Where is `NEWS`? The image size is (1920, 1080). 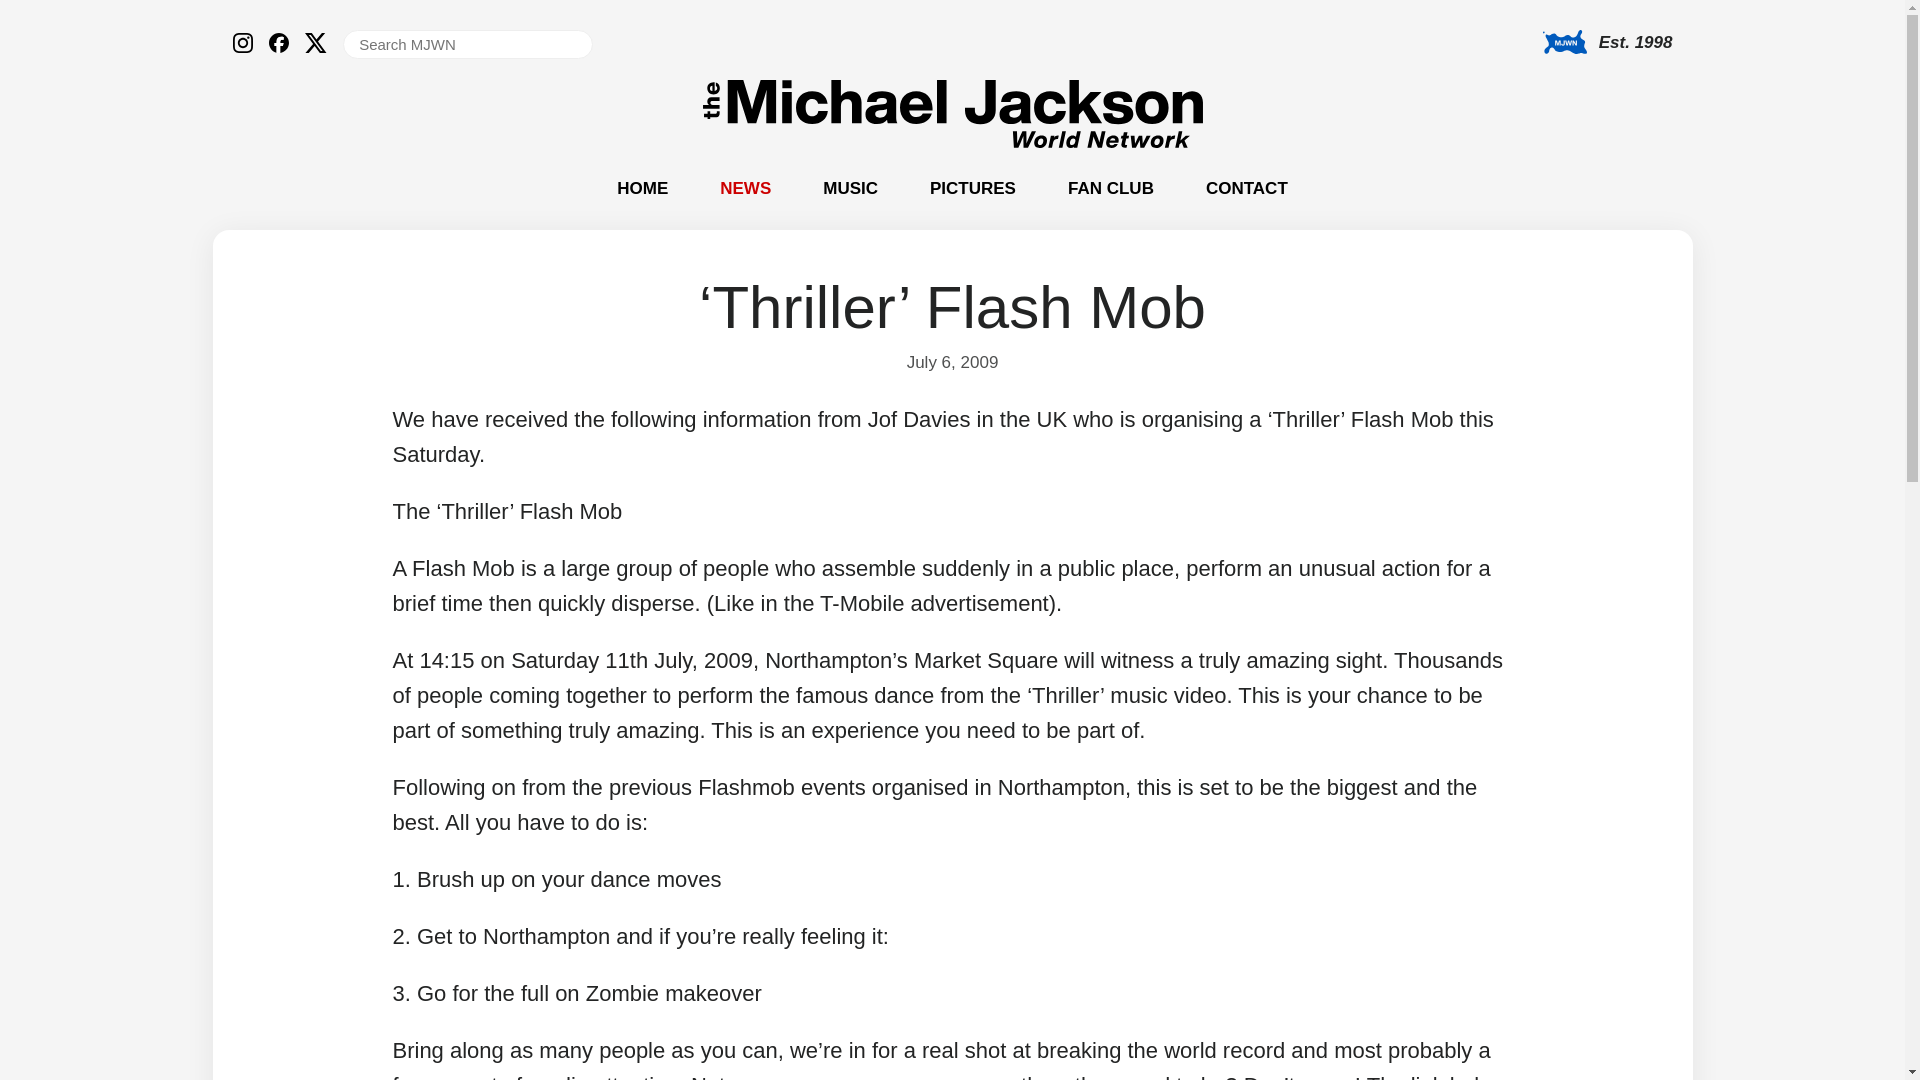
NEWS is located at coordinates (746, 188).